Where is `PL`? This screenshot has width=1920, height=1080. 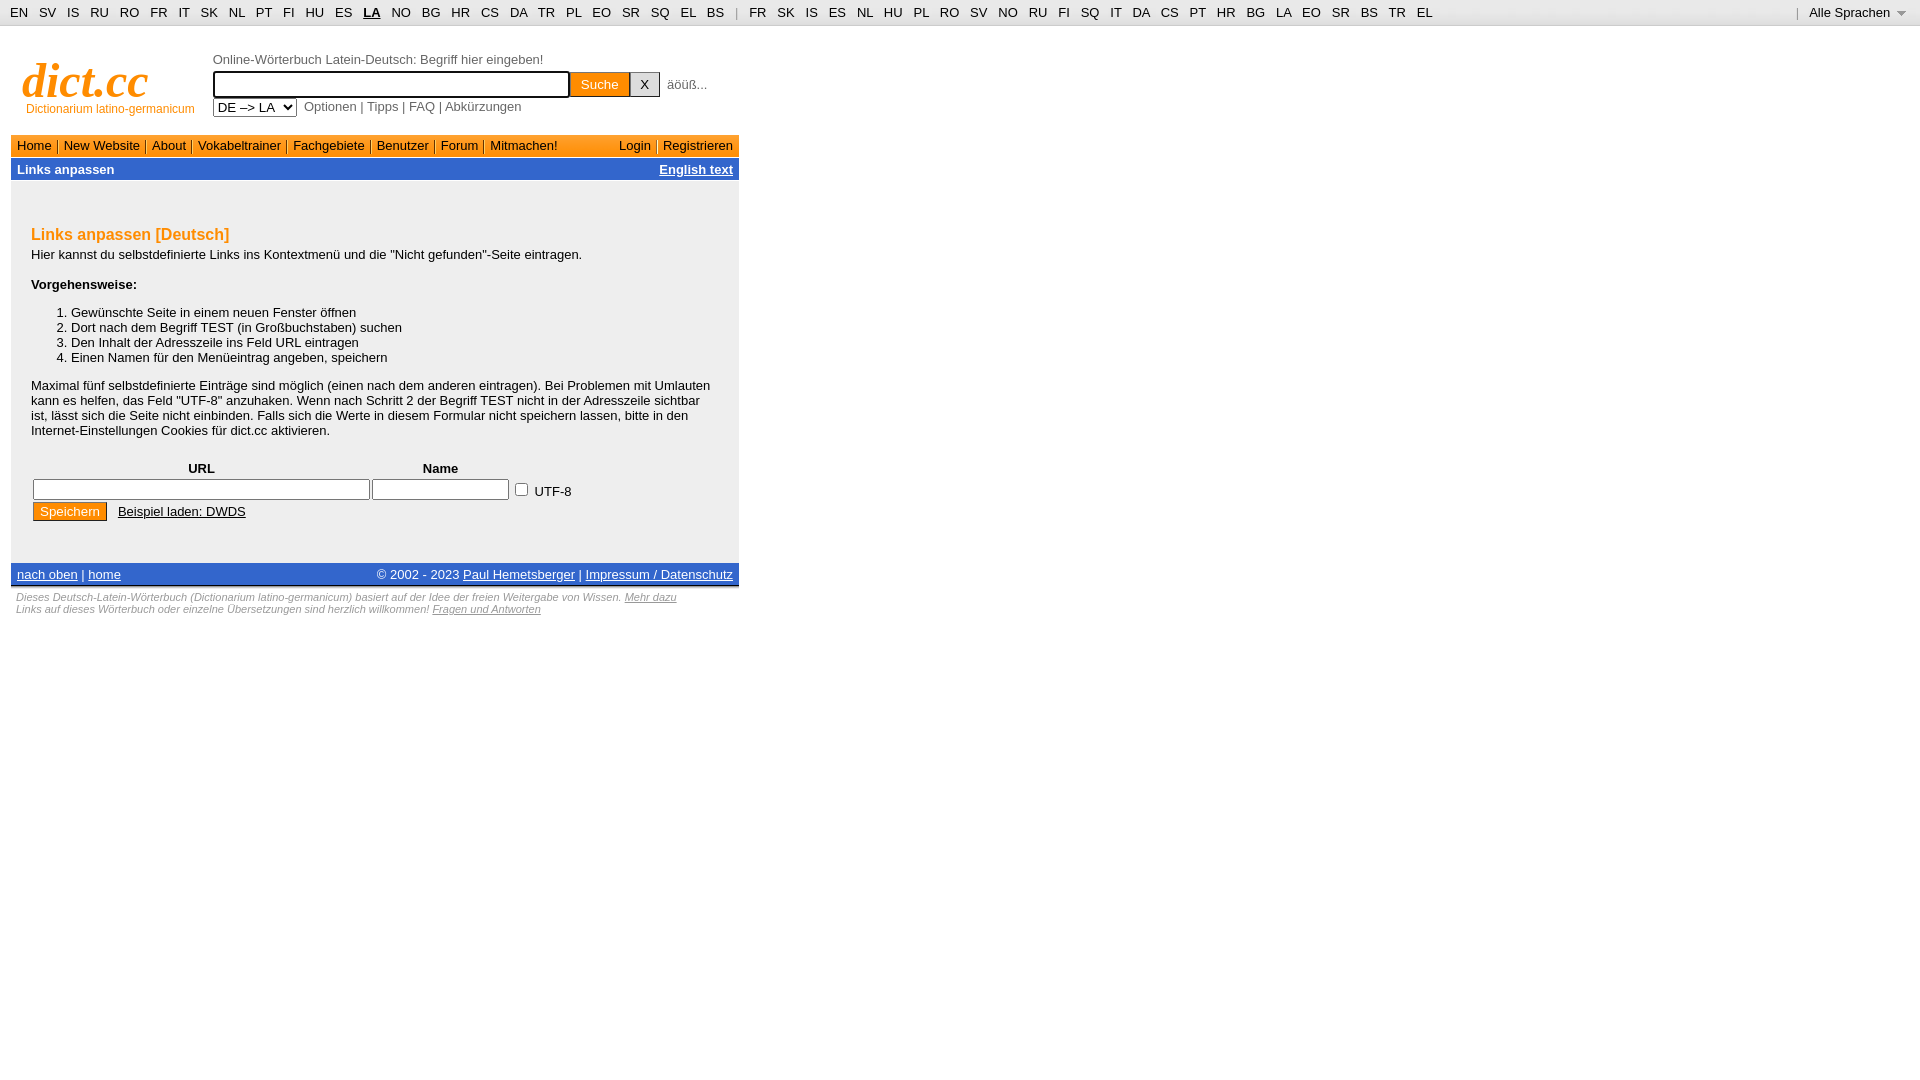 PL is located at coordinates (574, 12).